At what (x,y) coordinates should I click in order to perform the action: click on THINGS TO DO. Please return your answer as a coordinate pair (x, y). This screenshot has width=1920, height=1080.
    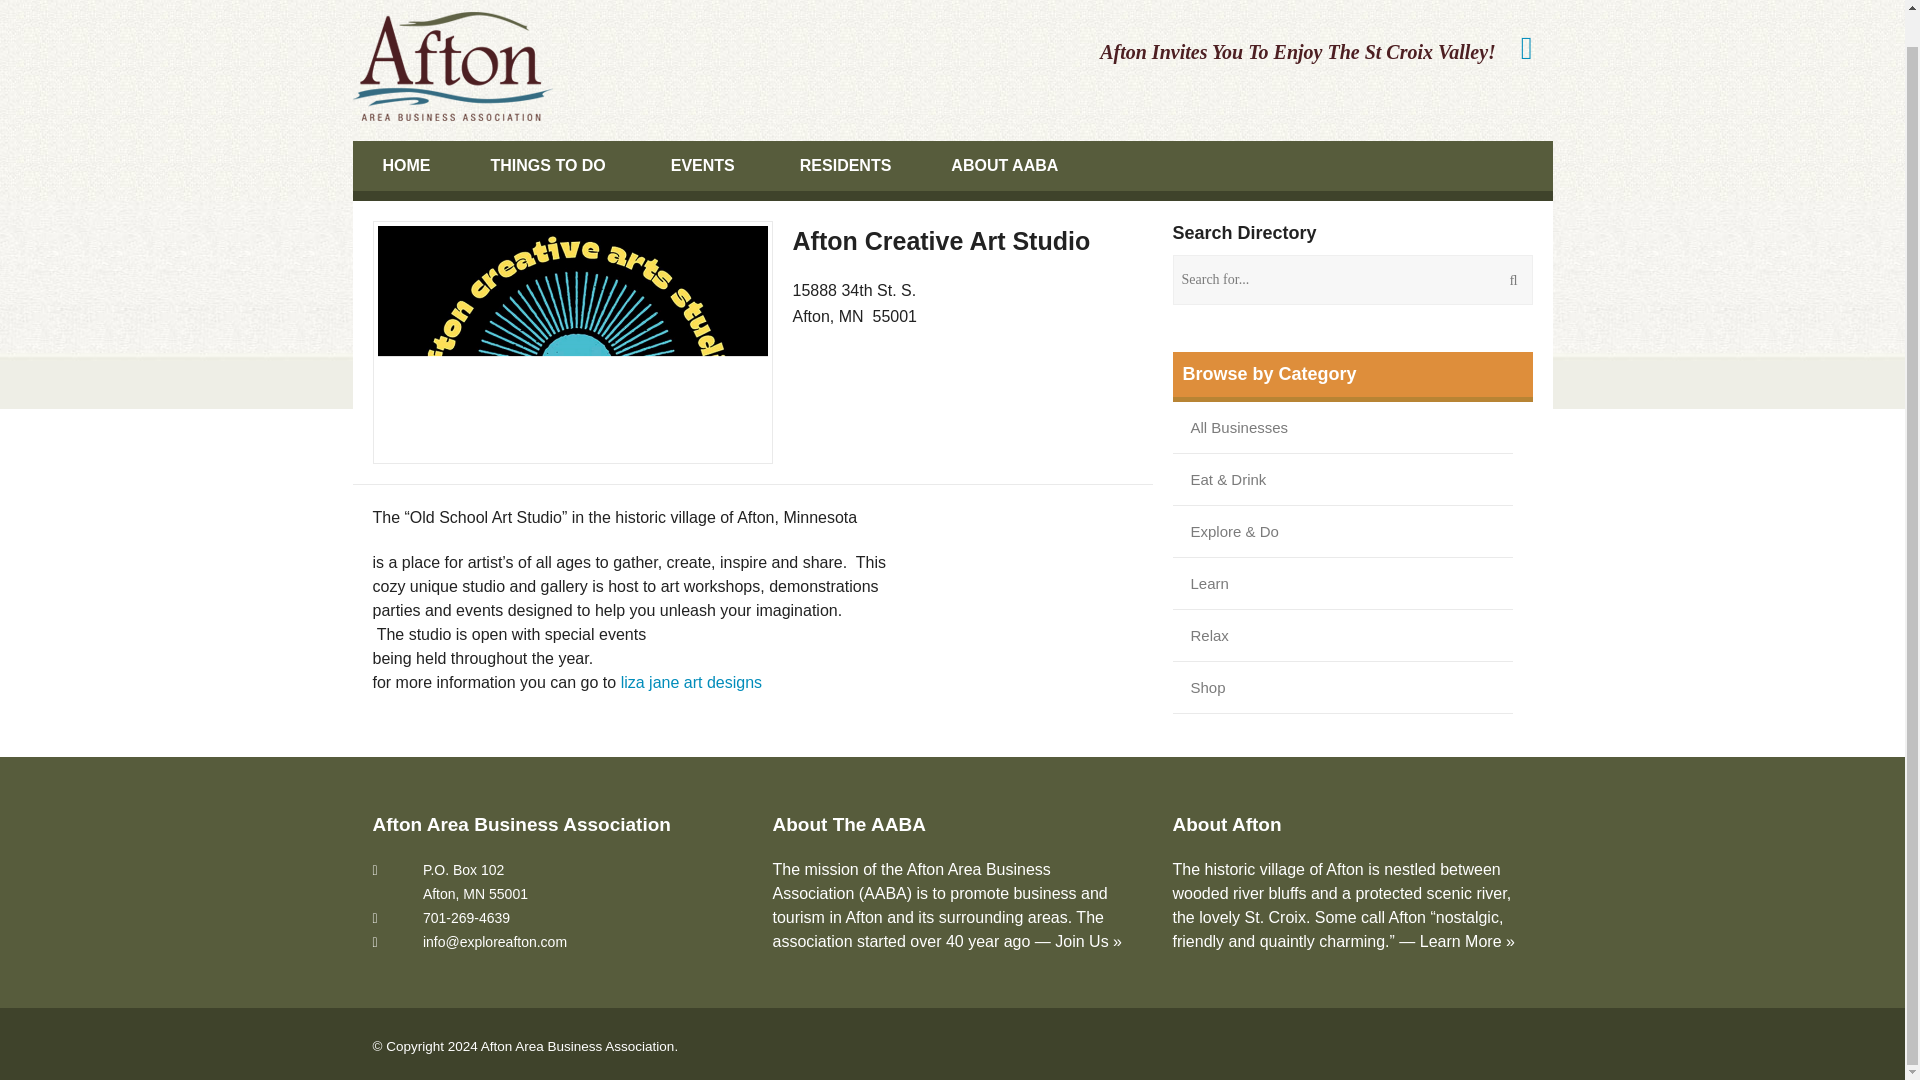
    Looking at the image, I should click on (550, 166).